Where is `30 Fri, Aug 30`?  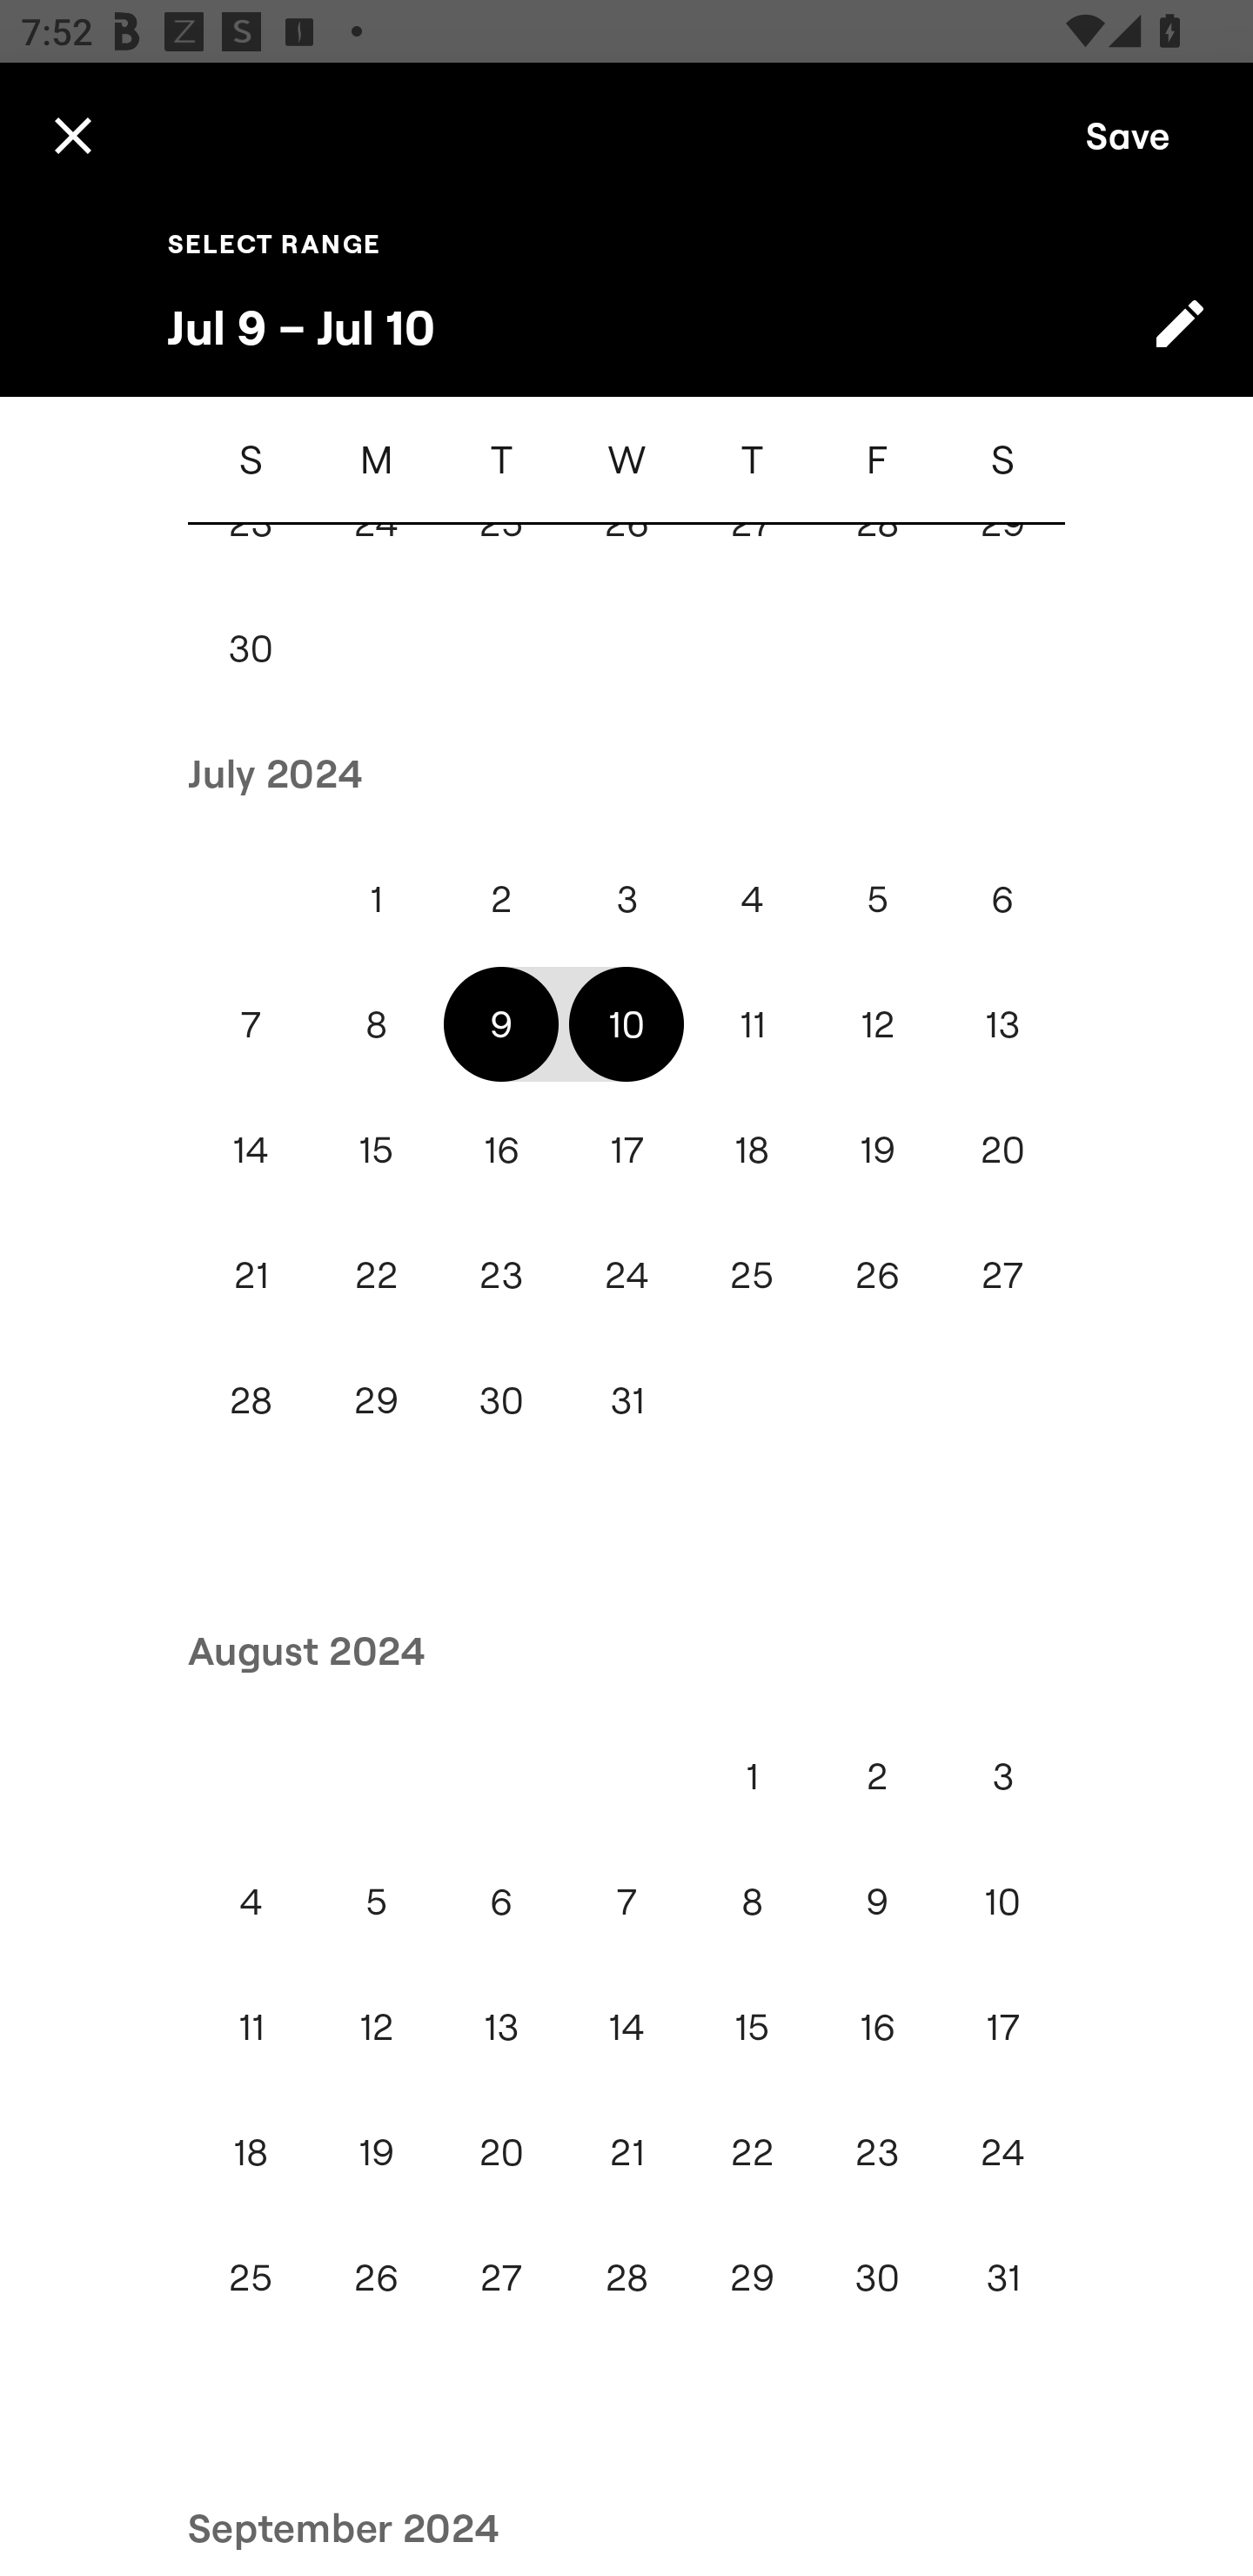
30 Fri, Aug 30 is located at coordinates (877, 2277).